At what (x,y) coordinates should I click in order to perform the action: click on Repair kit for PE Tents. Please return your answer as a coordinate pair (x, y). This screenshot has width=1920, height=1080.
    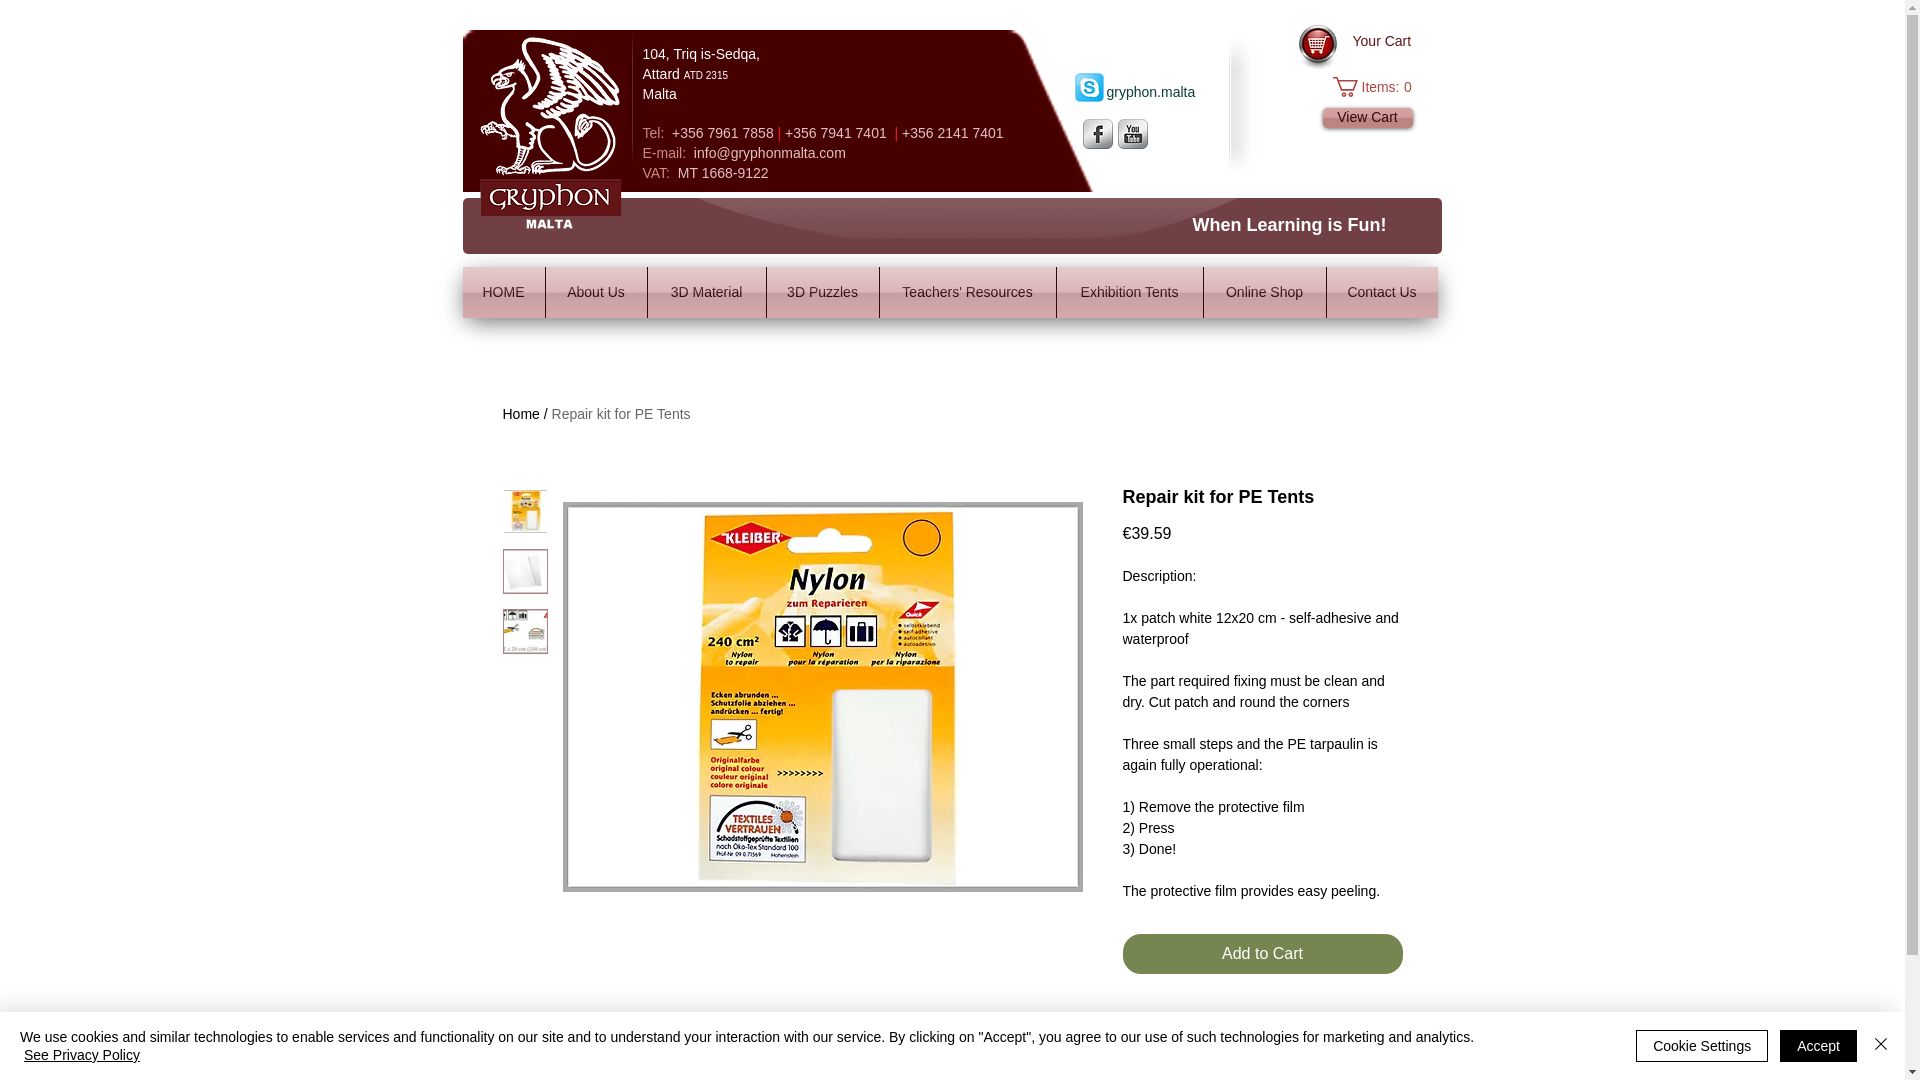
    Looking at the image, I should click on (1375, 86).